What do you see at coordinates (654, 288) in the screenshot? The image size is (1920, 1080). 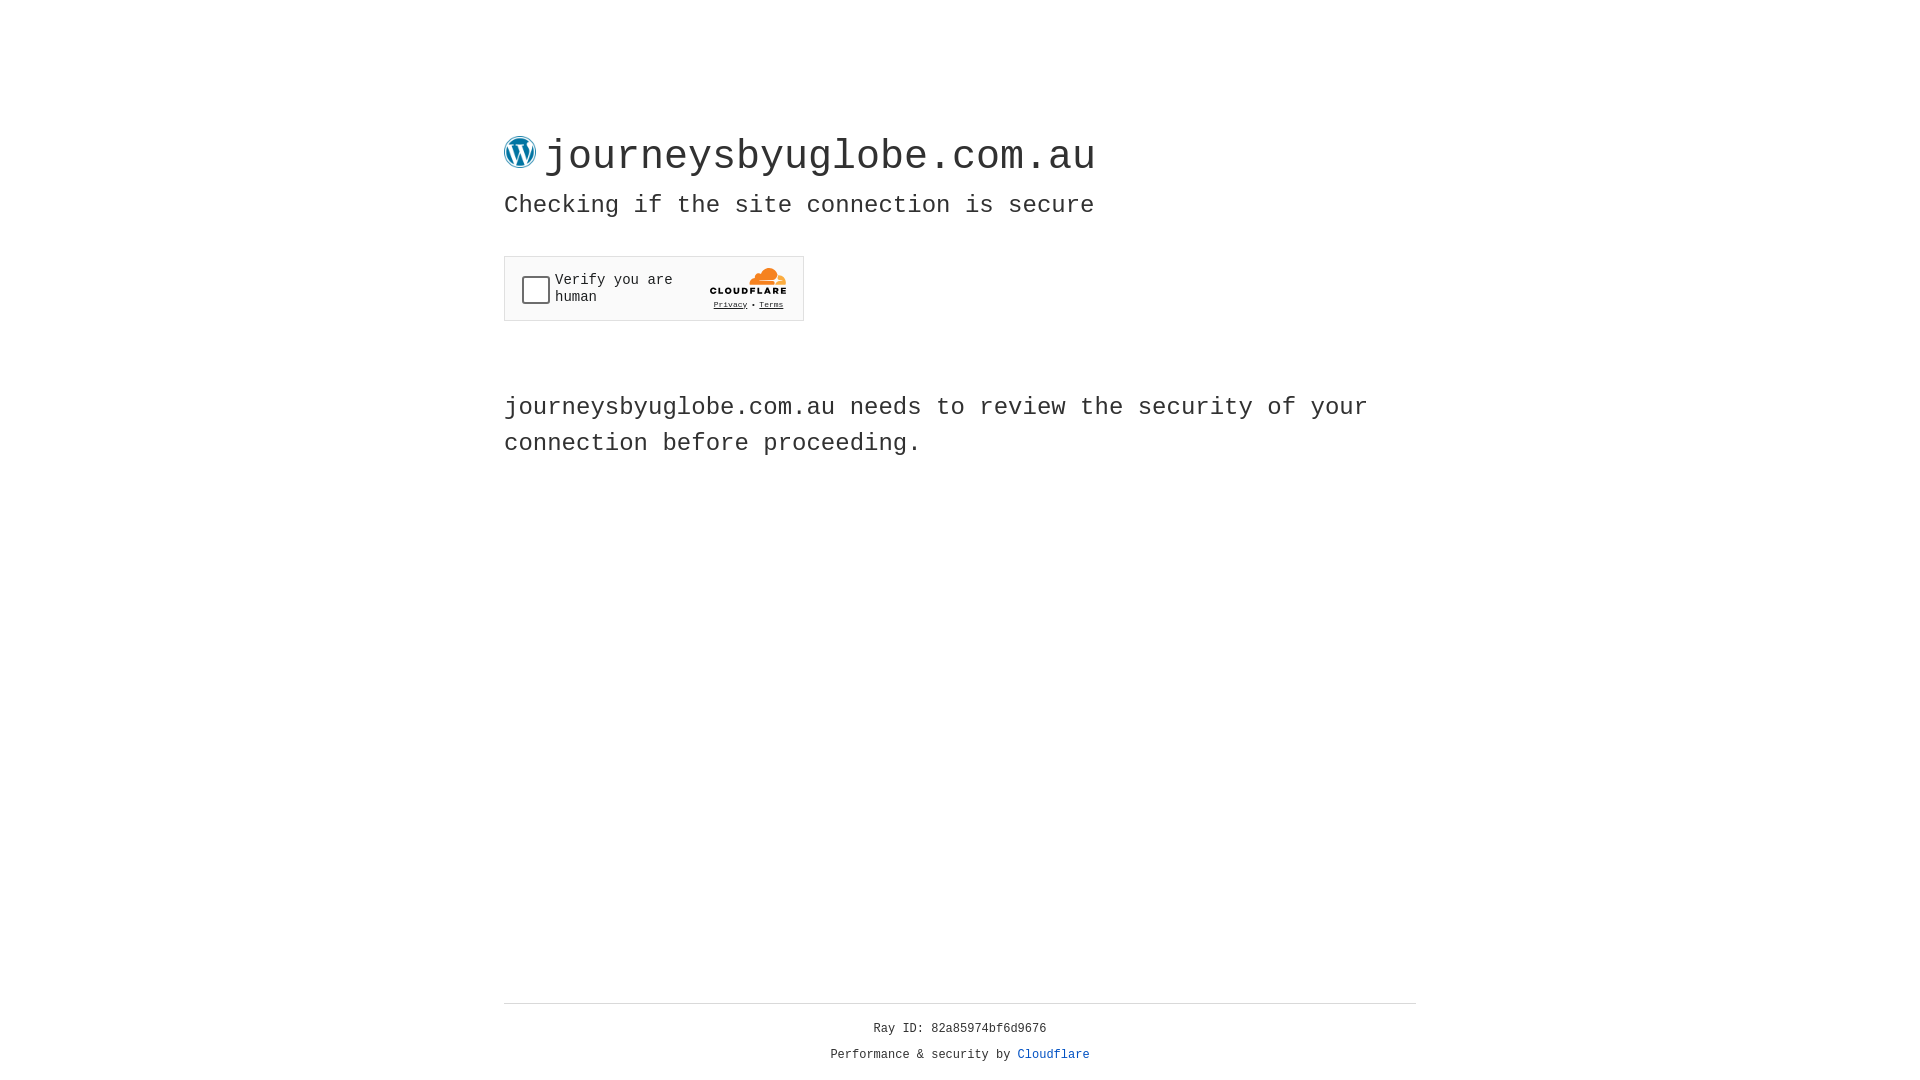 I see `Widget containing a Cloudflare security challenge` at bounding box center [654, 288].